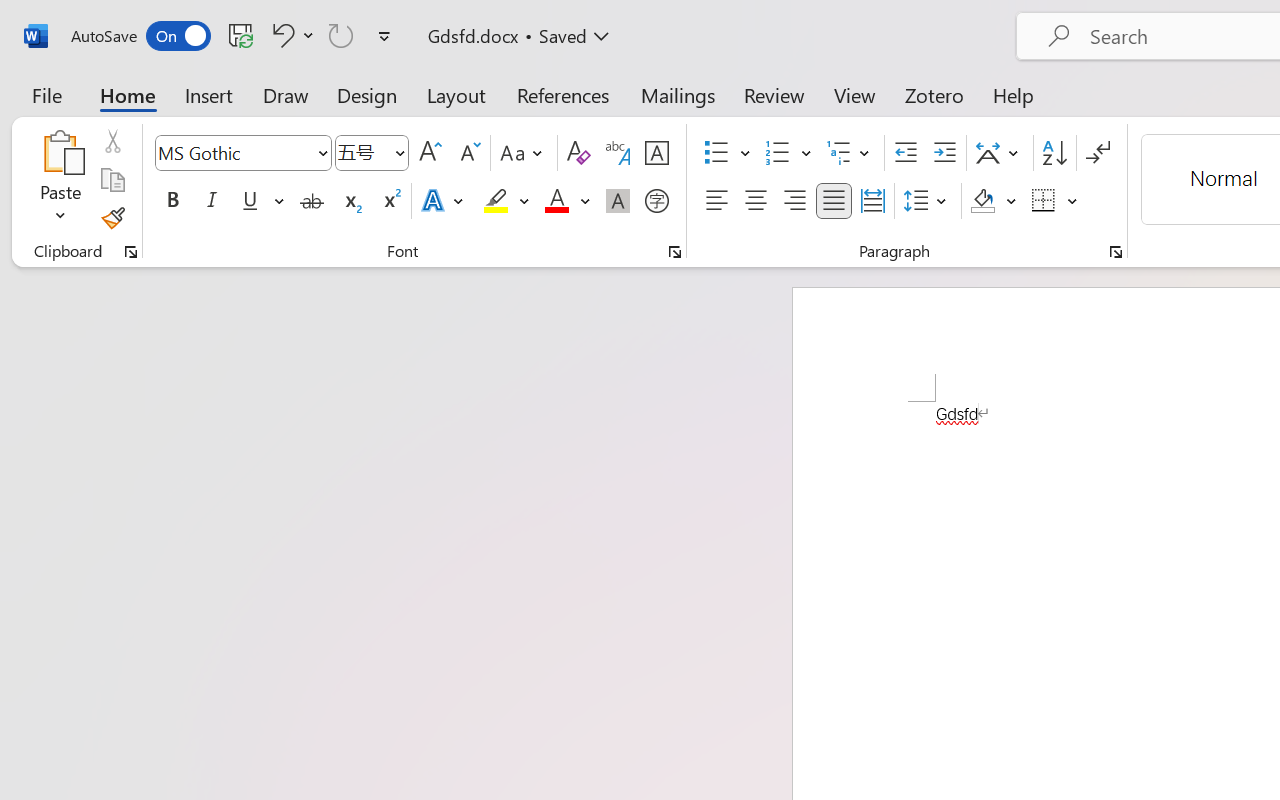 This screenshot has width=1280, height=800. What do you see at coordinates (341, 35) in the screenshot?
I see `Can't Repeat` at bounding box center [341, 35].